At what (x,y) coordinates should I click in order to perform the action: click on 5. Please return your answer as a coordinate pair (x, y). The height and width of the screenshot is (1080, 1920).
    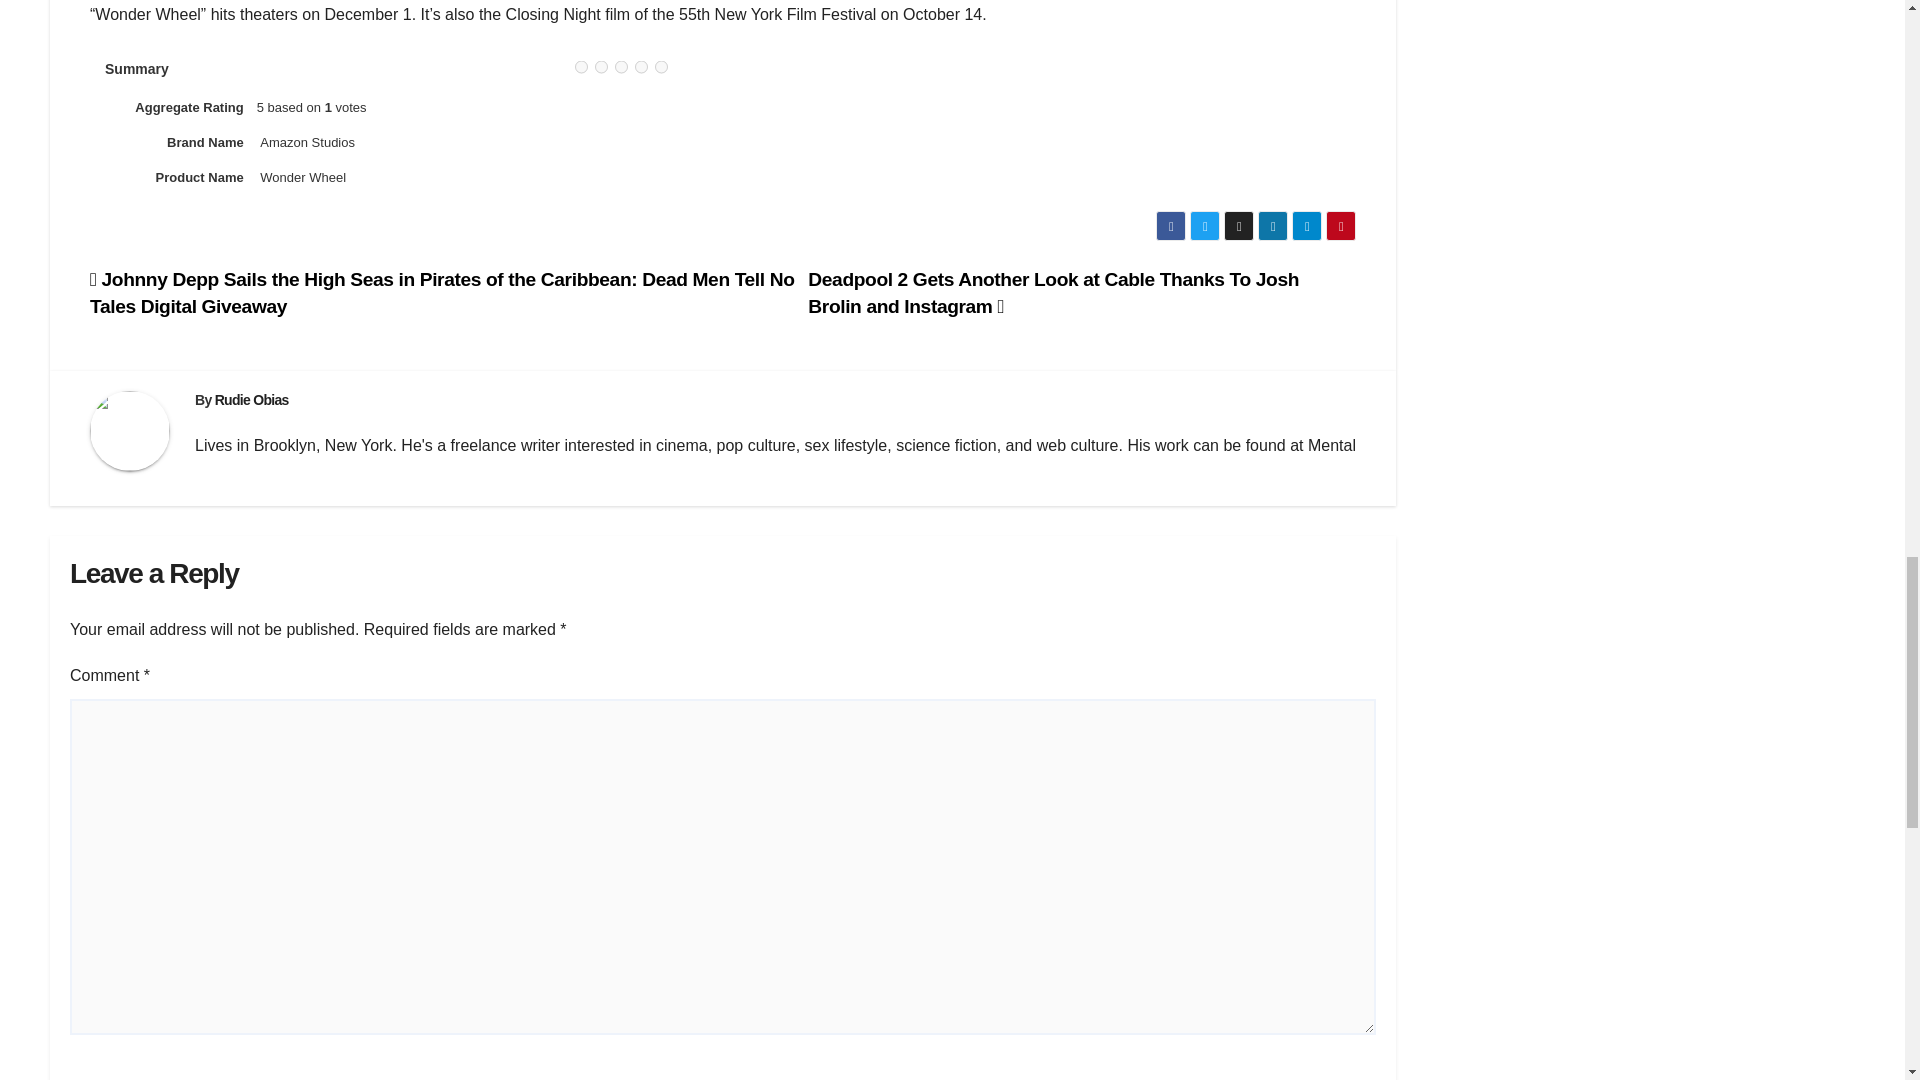
    Looking at the image, I should click on (661, 67).